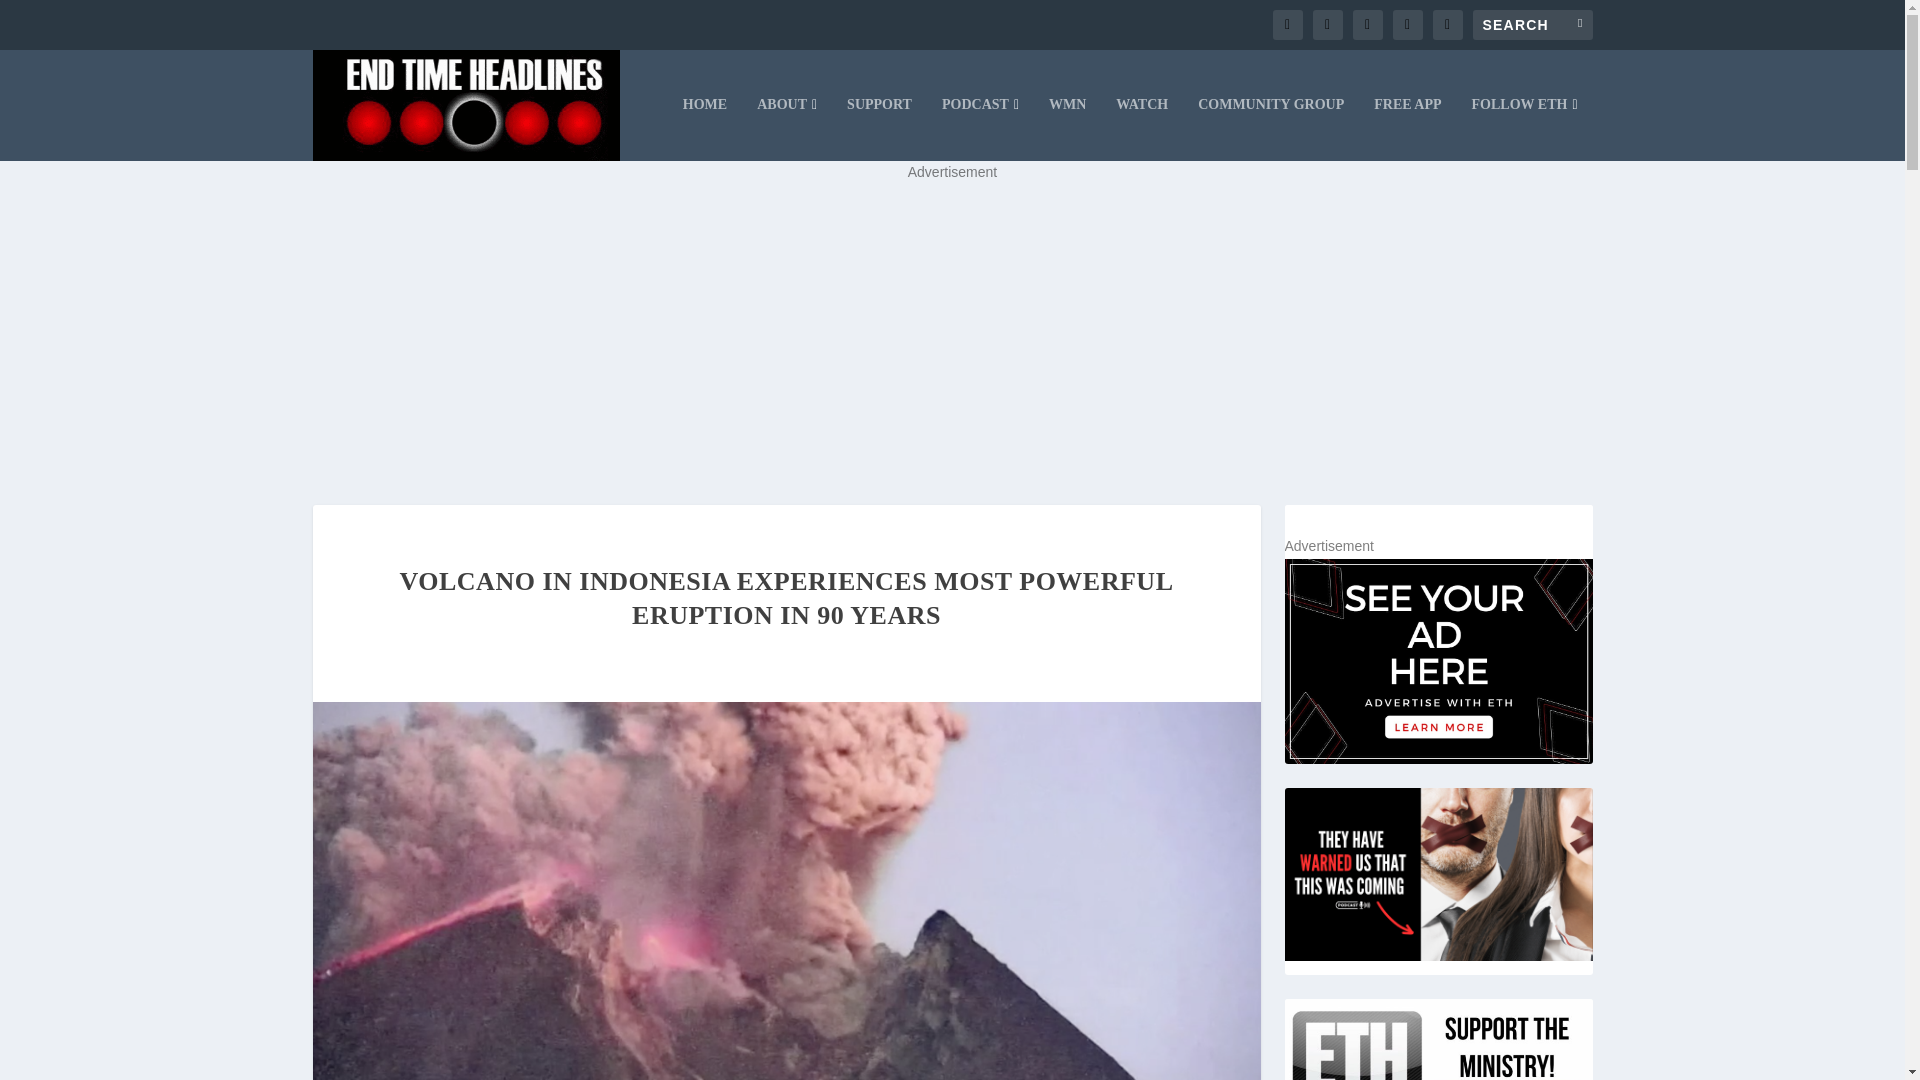 The width and height of the screenshot is (1920, 1080). I want to click on SUPPORT, so click(879, 128).